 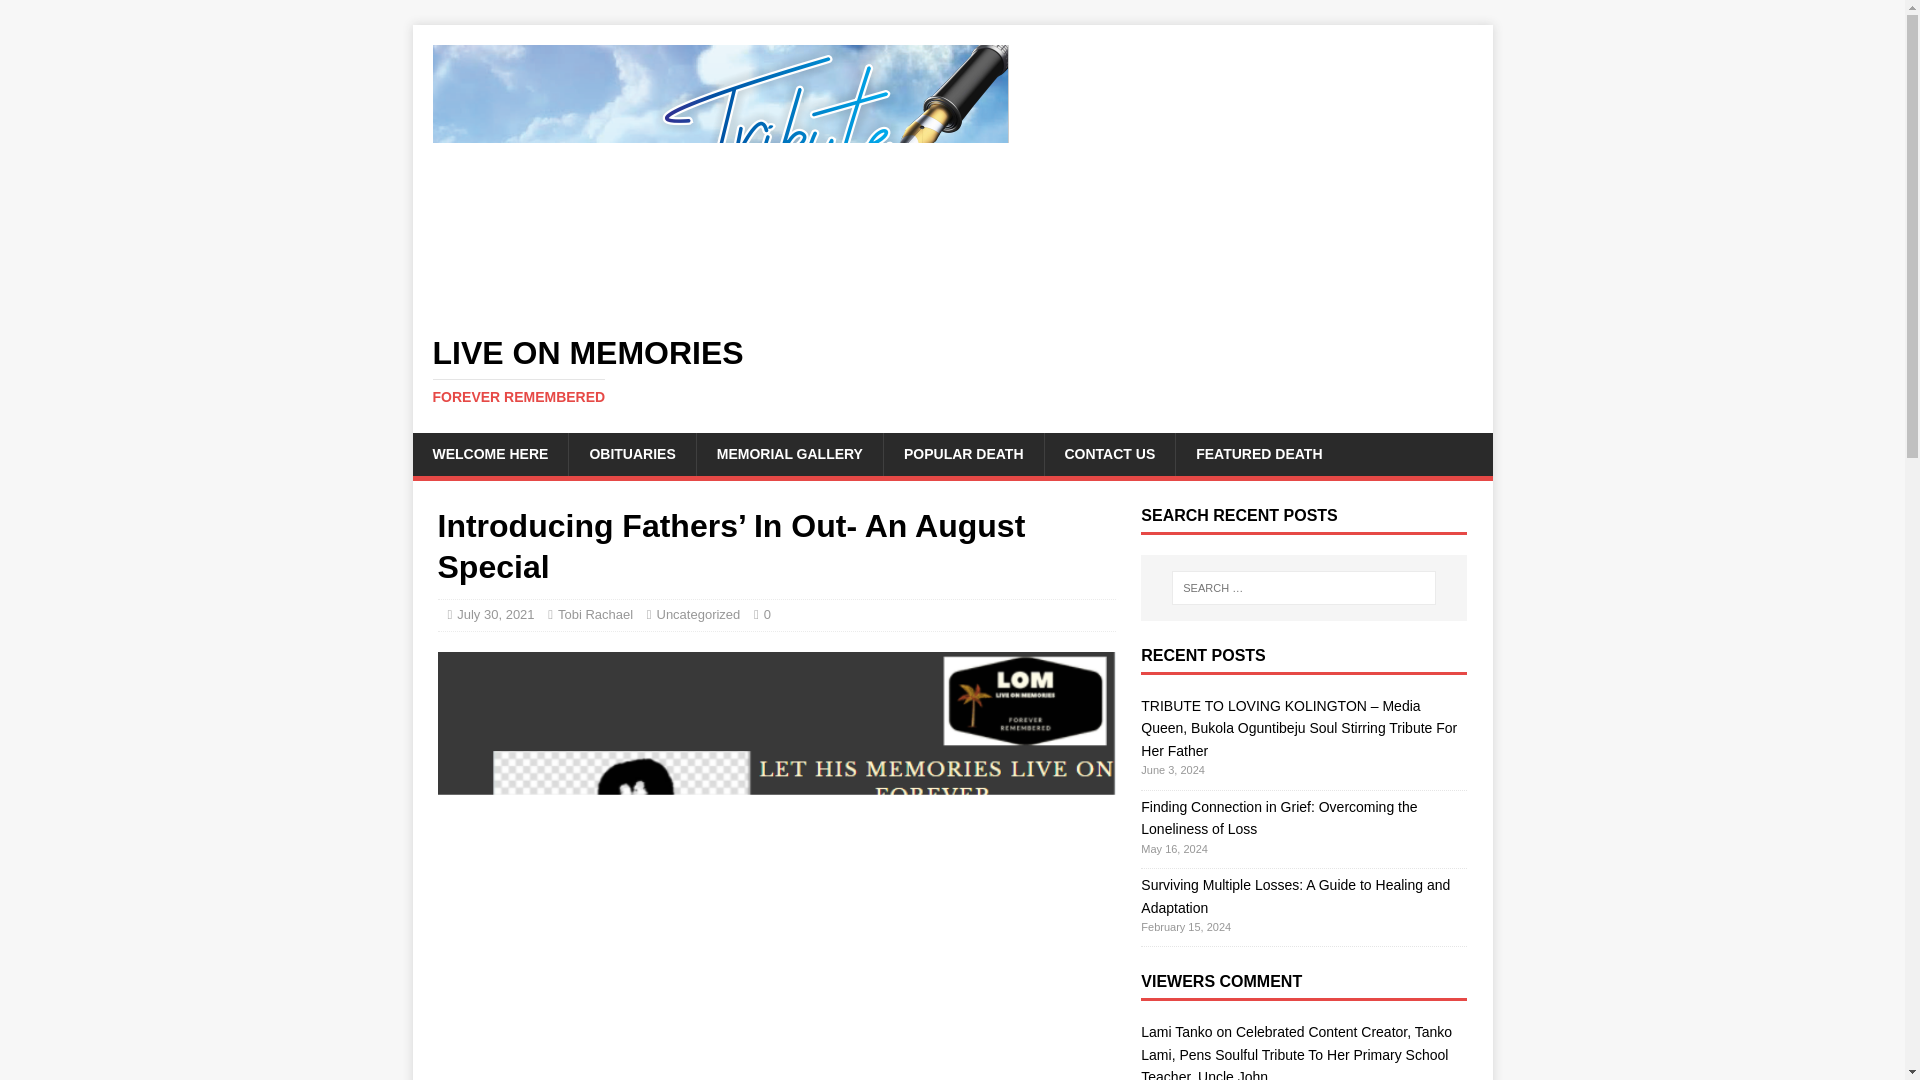 What do you see at coordinates (596, 614) in the screenshot?
I see `Tobi Rachael` at bounding box center [596, 614].